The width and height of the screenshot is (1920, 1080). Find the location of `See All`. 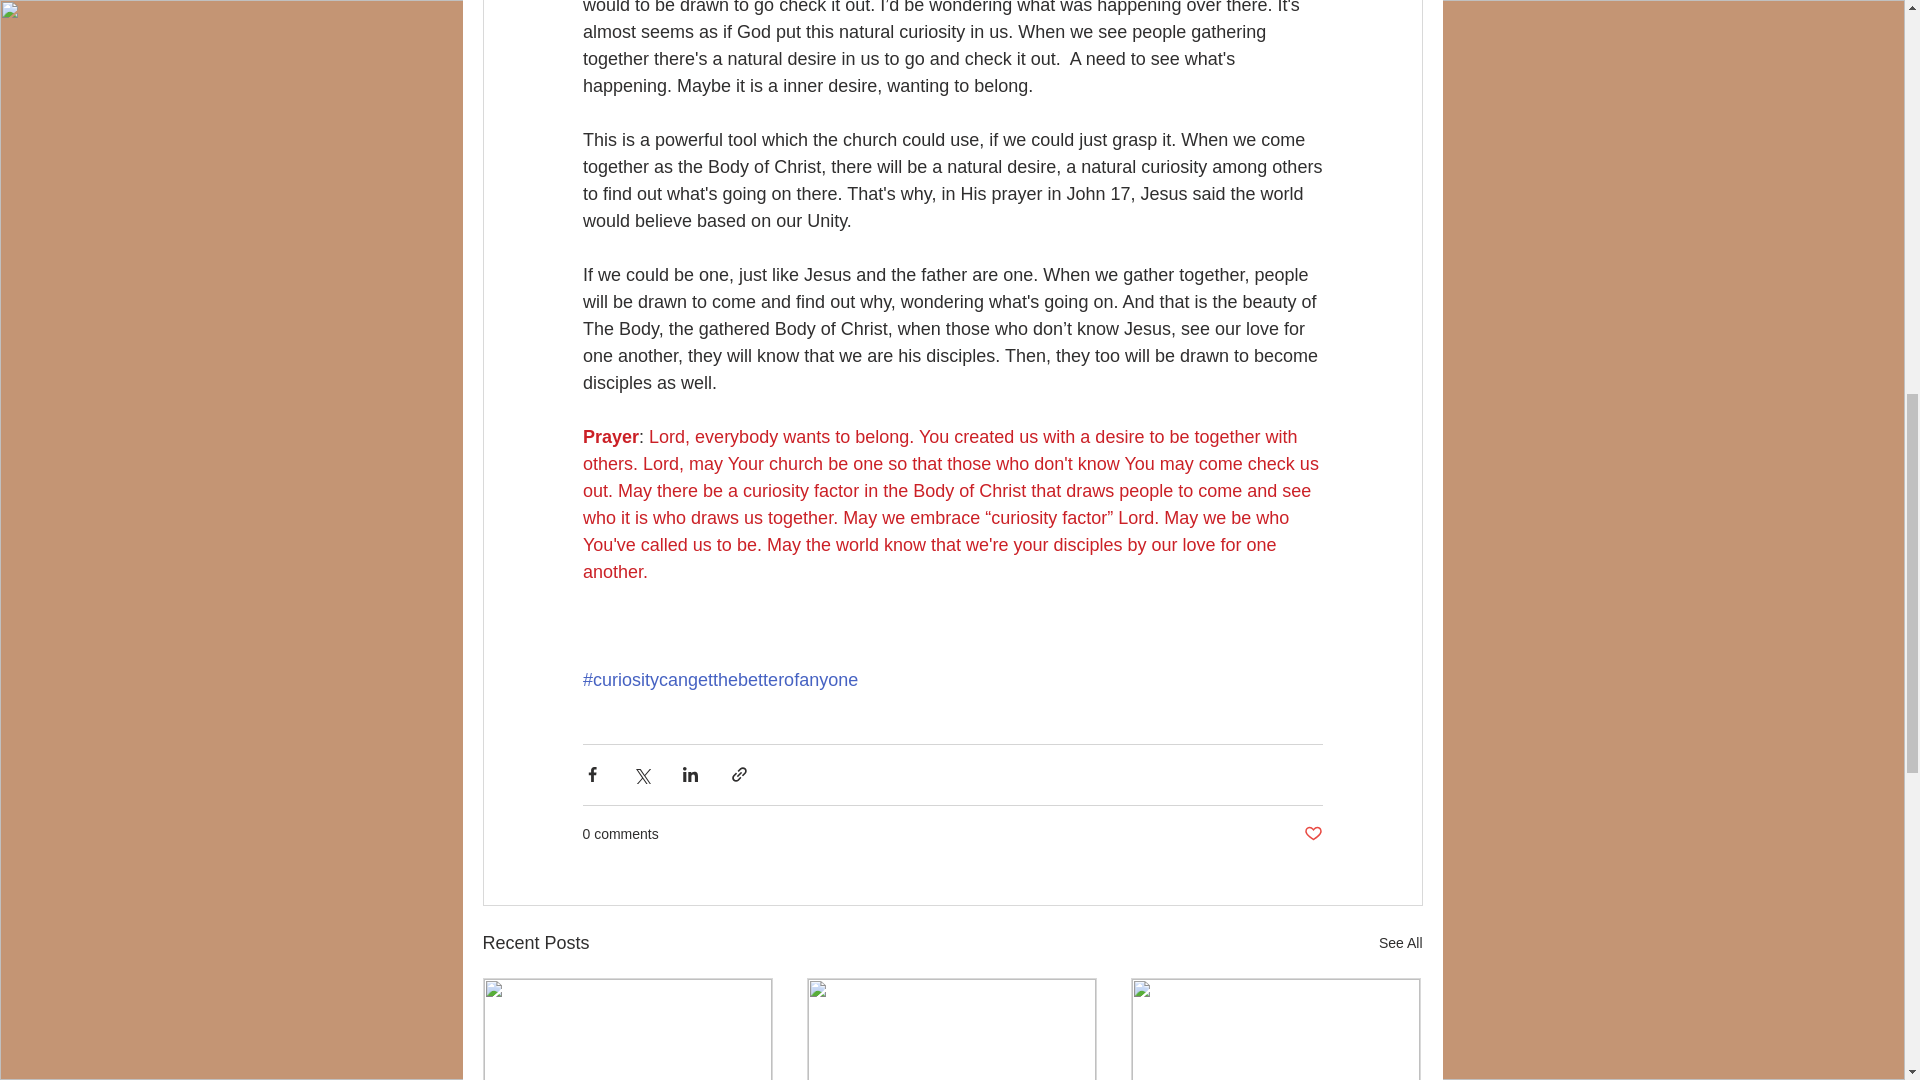

See All is located at coordinates (1400, 942).